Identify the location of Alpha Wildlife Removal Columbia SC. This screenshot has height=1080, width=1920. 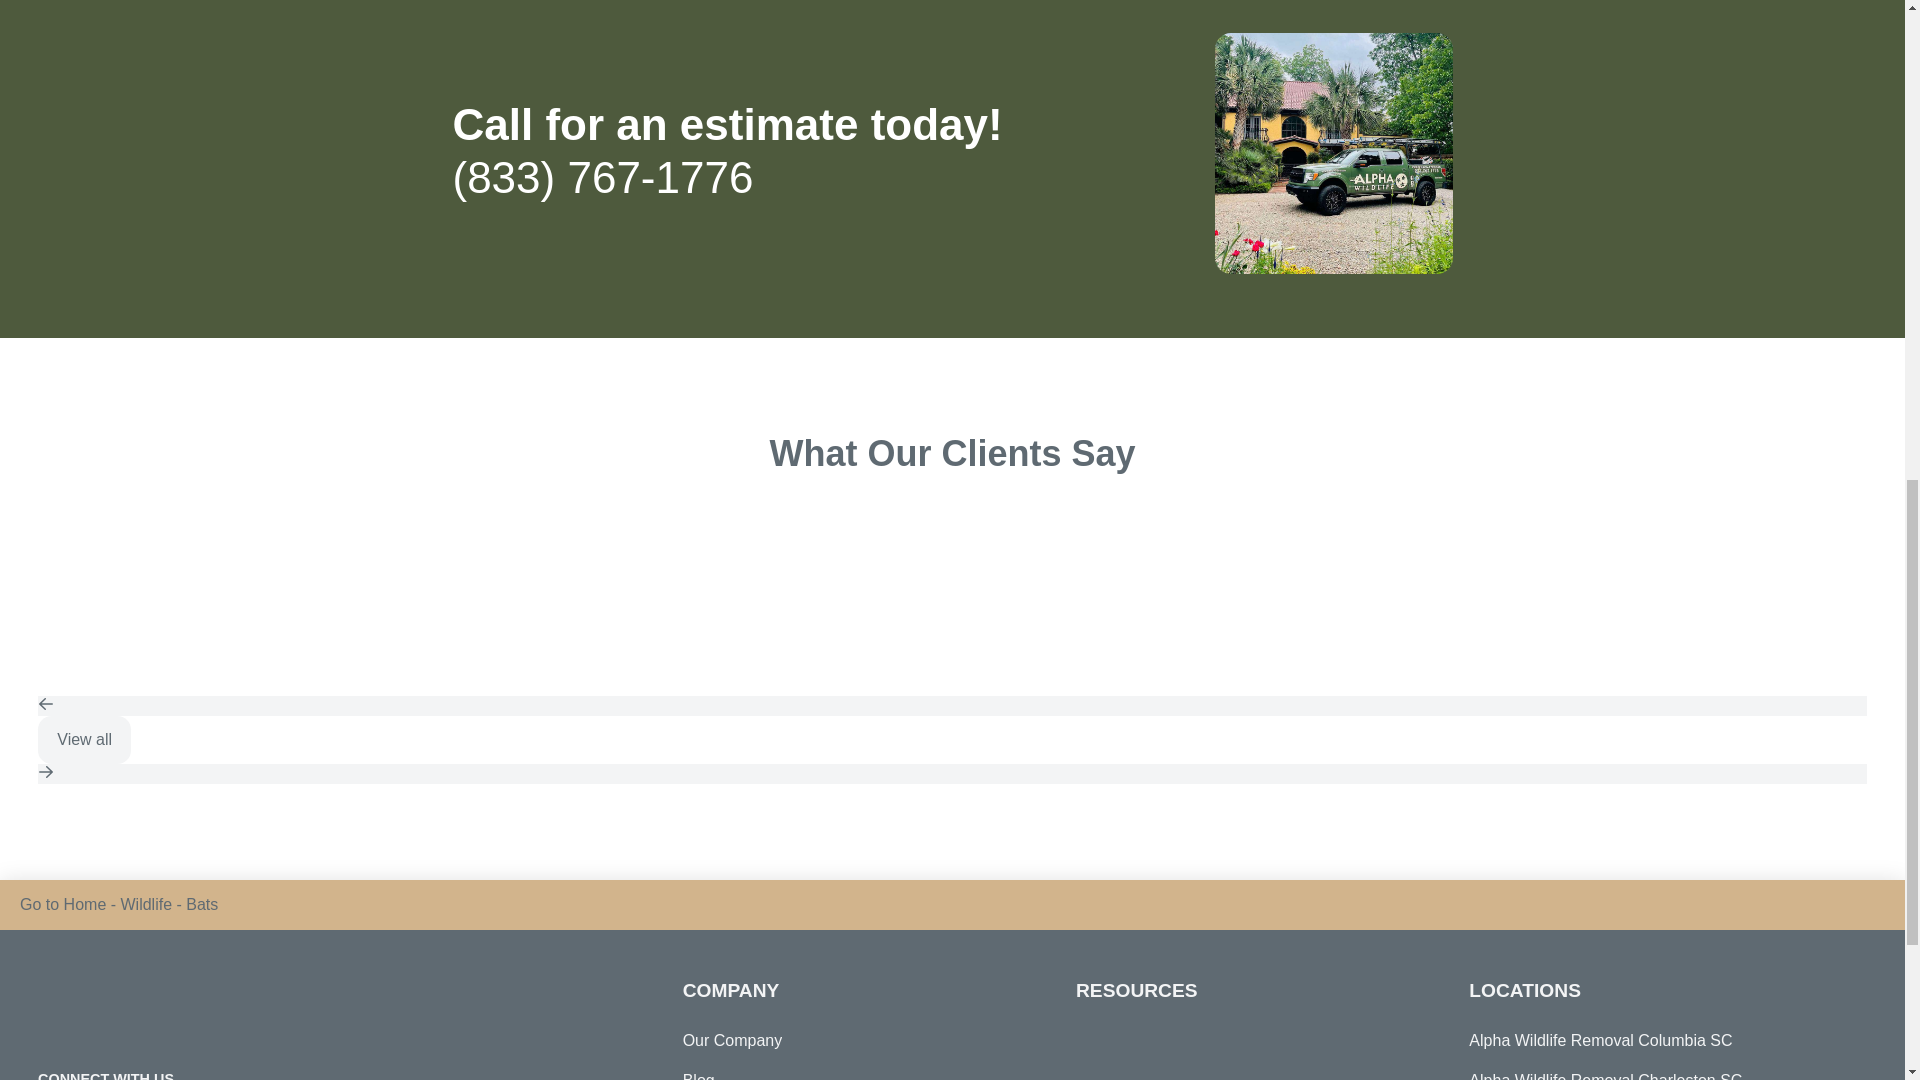
(1654, 1040).